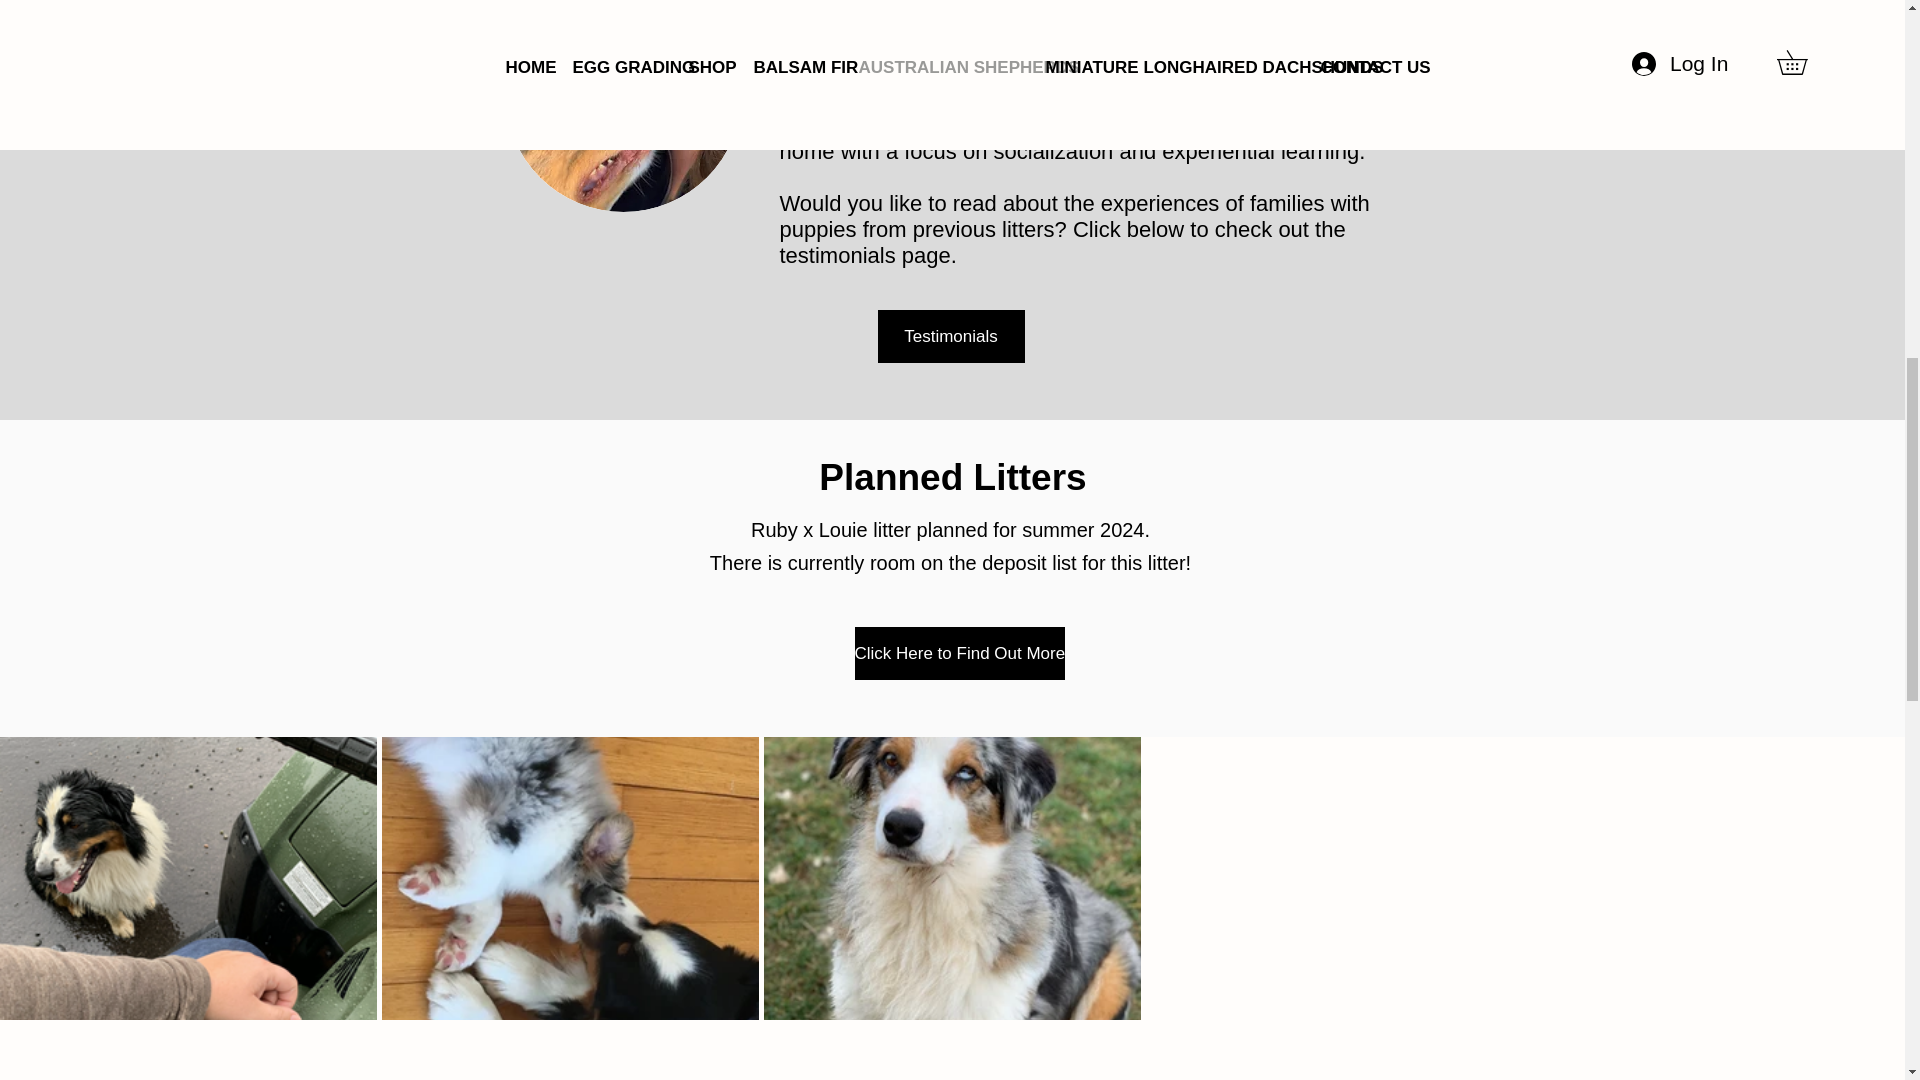 The height and width of the screenshot is (1080, 1920). I want to click on Testimonials, so click(951, 336).